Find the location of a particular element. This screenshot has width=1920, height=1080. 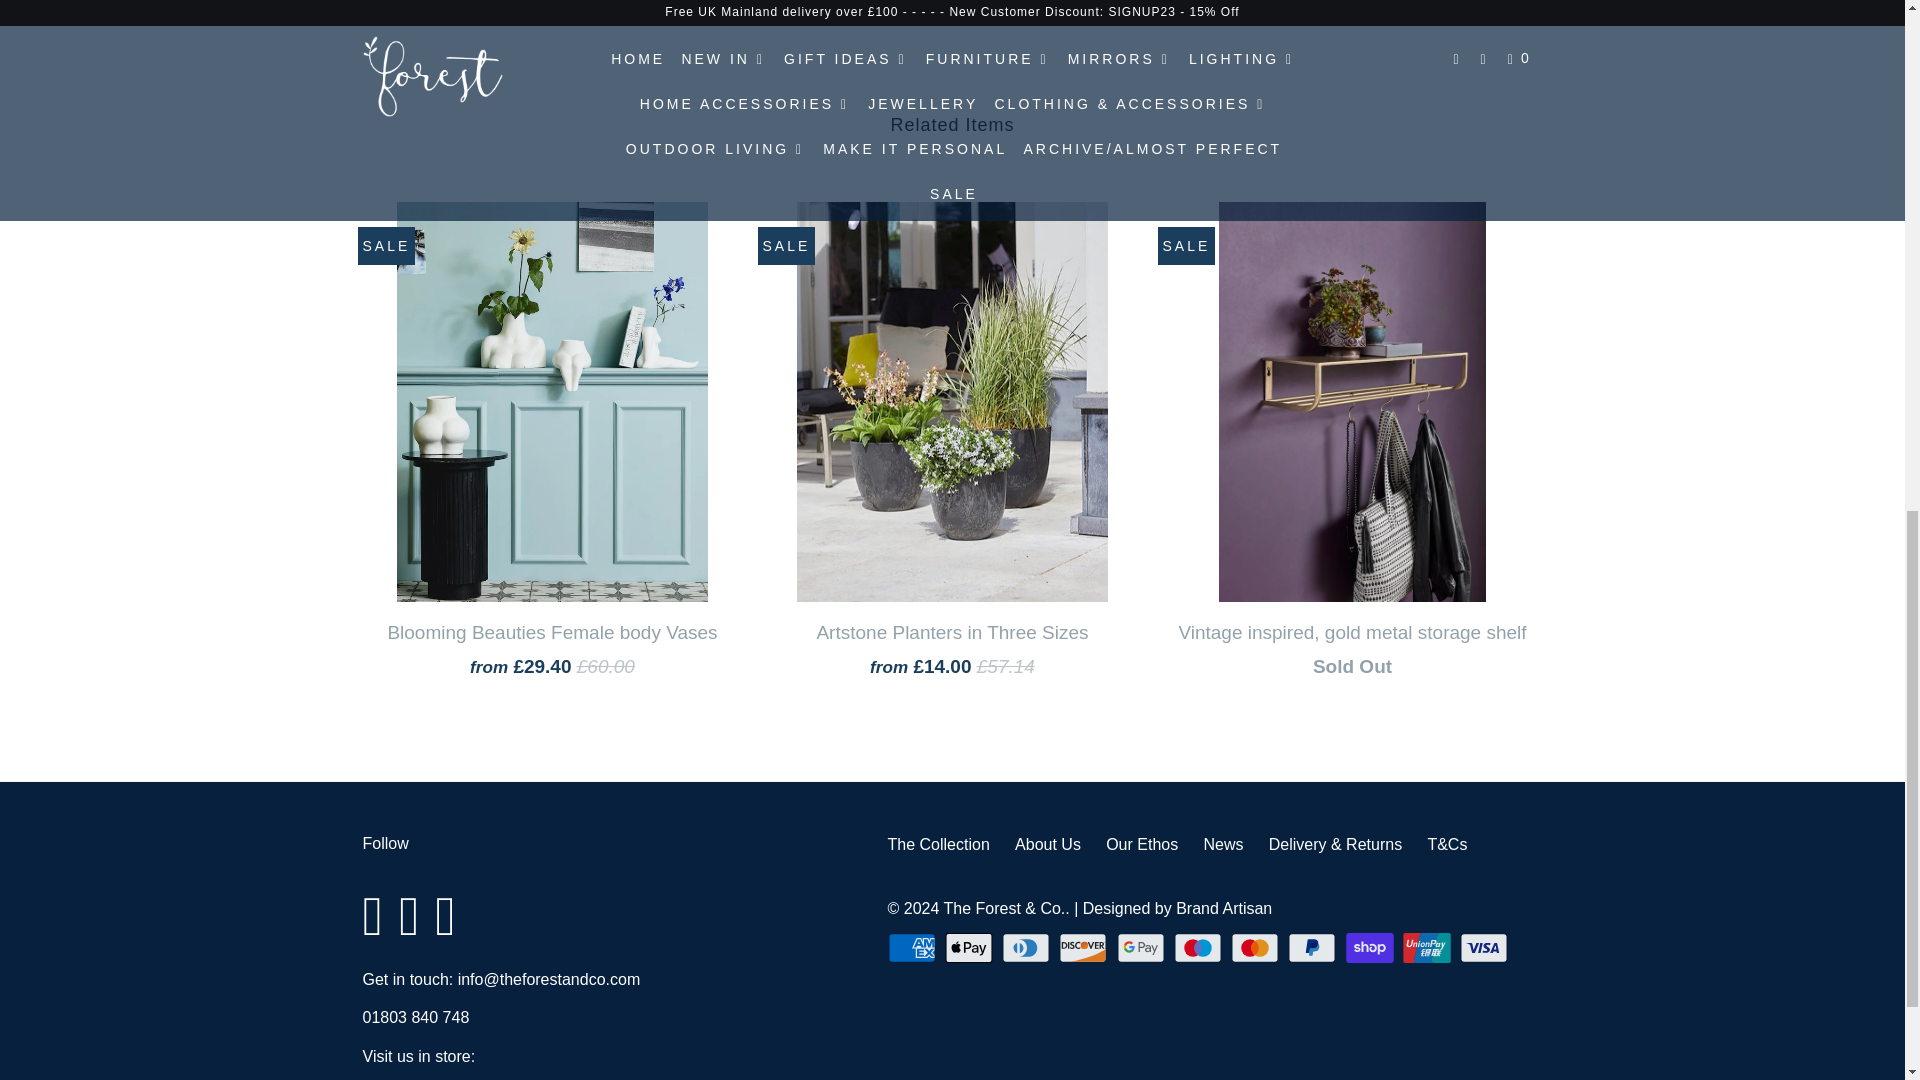

PayPal is located at coordinates (1314, 948).